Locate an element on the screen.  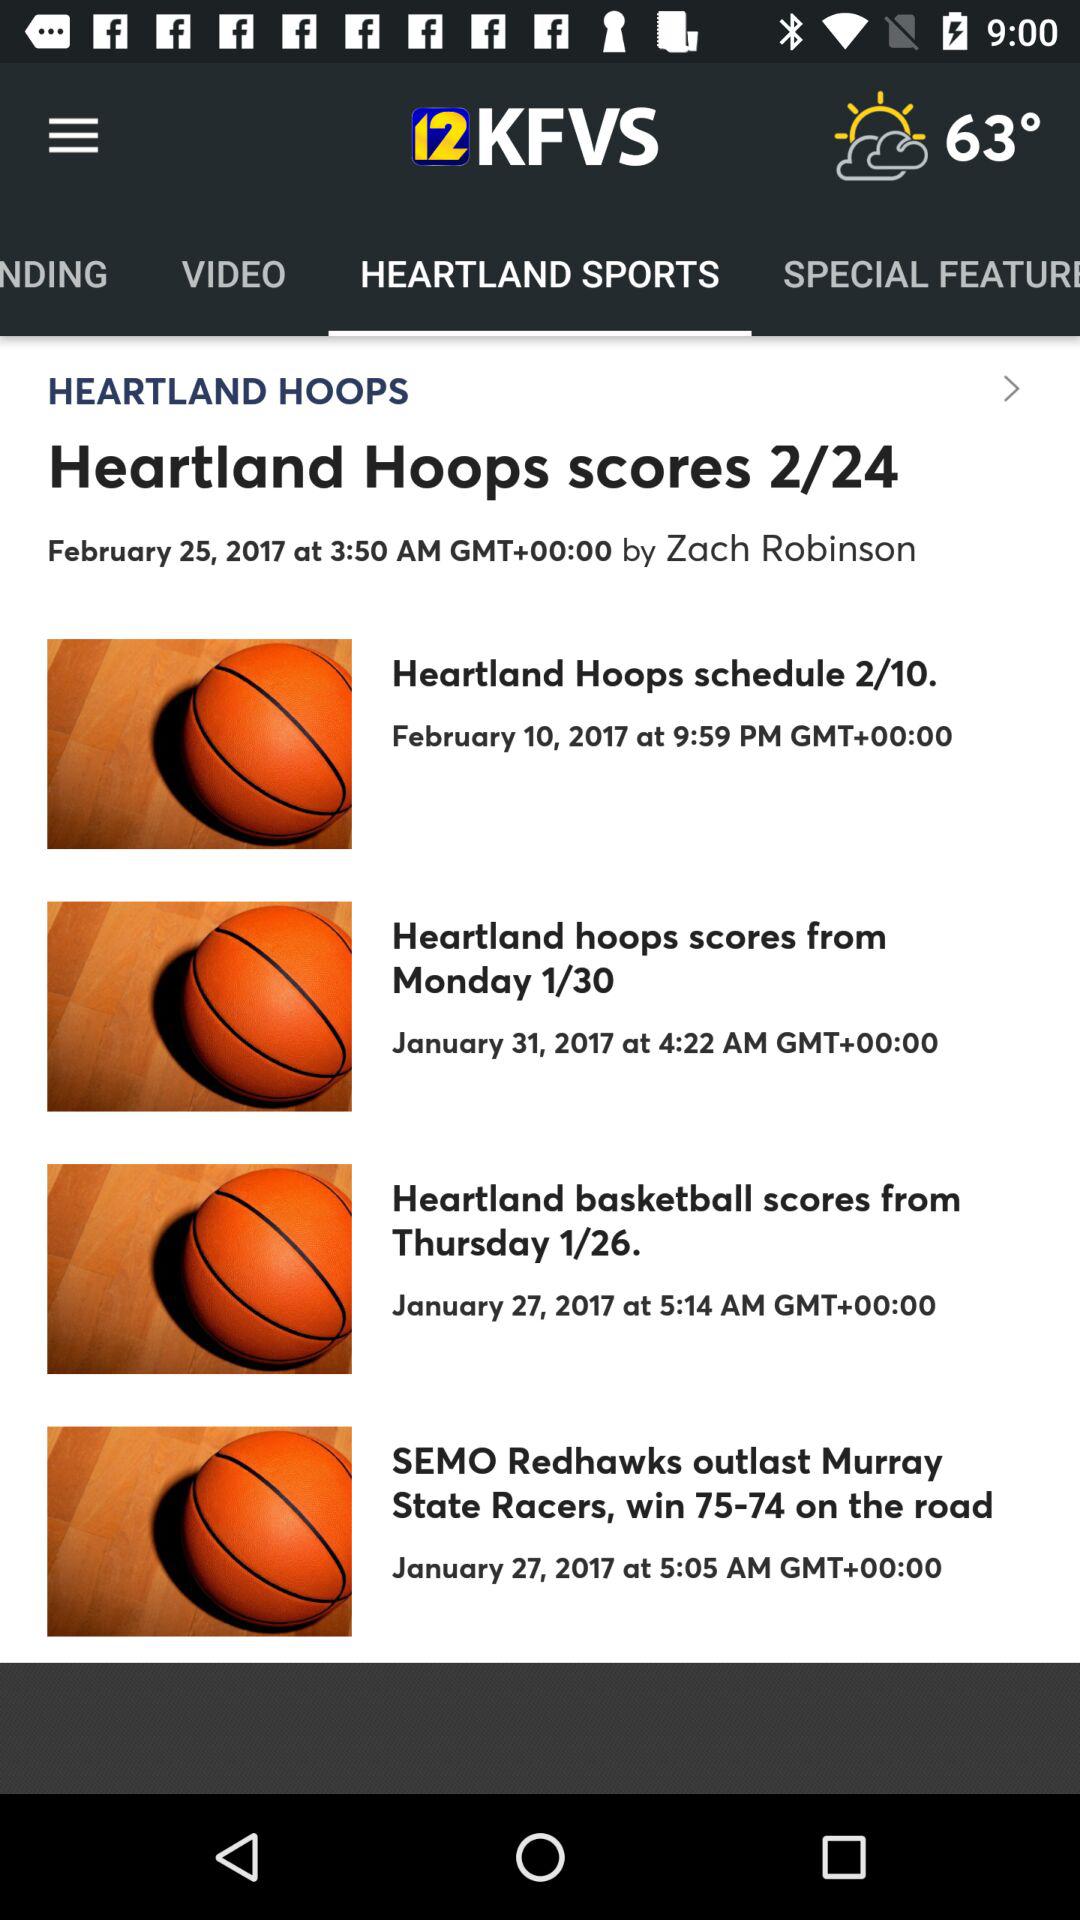
click the item above the trending icon is located at coordinates (73, 136).